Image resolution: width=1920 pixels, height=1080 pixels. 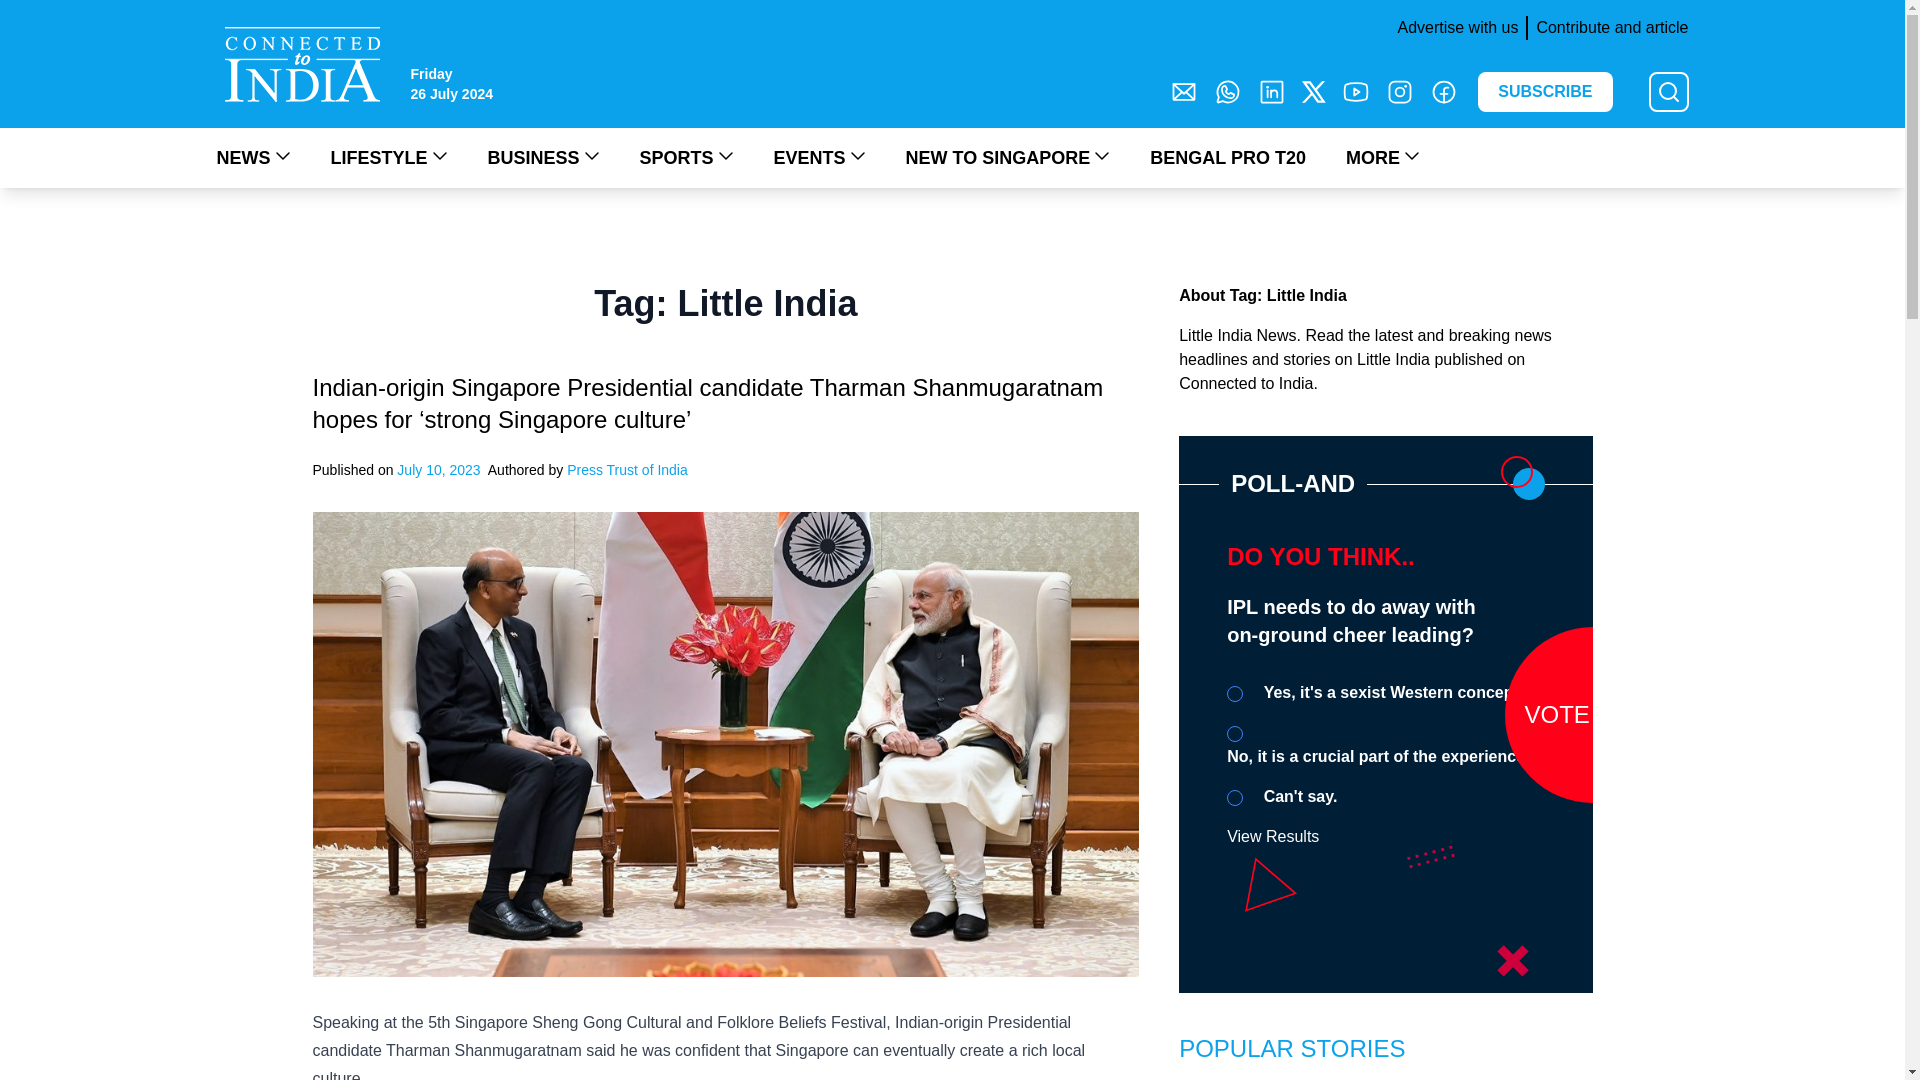 What do you see at coordinates (1356, 91) in the screenshot?
I see `Youtube` at bounding box center [1356, 91].